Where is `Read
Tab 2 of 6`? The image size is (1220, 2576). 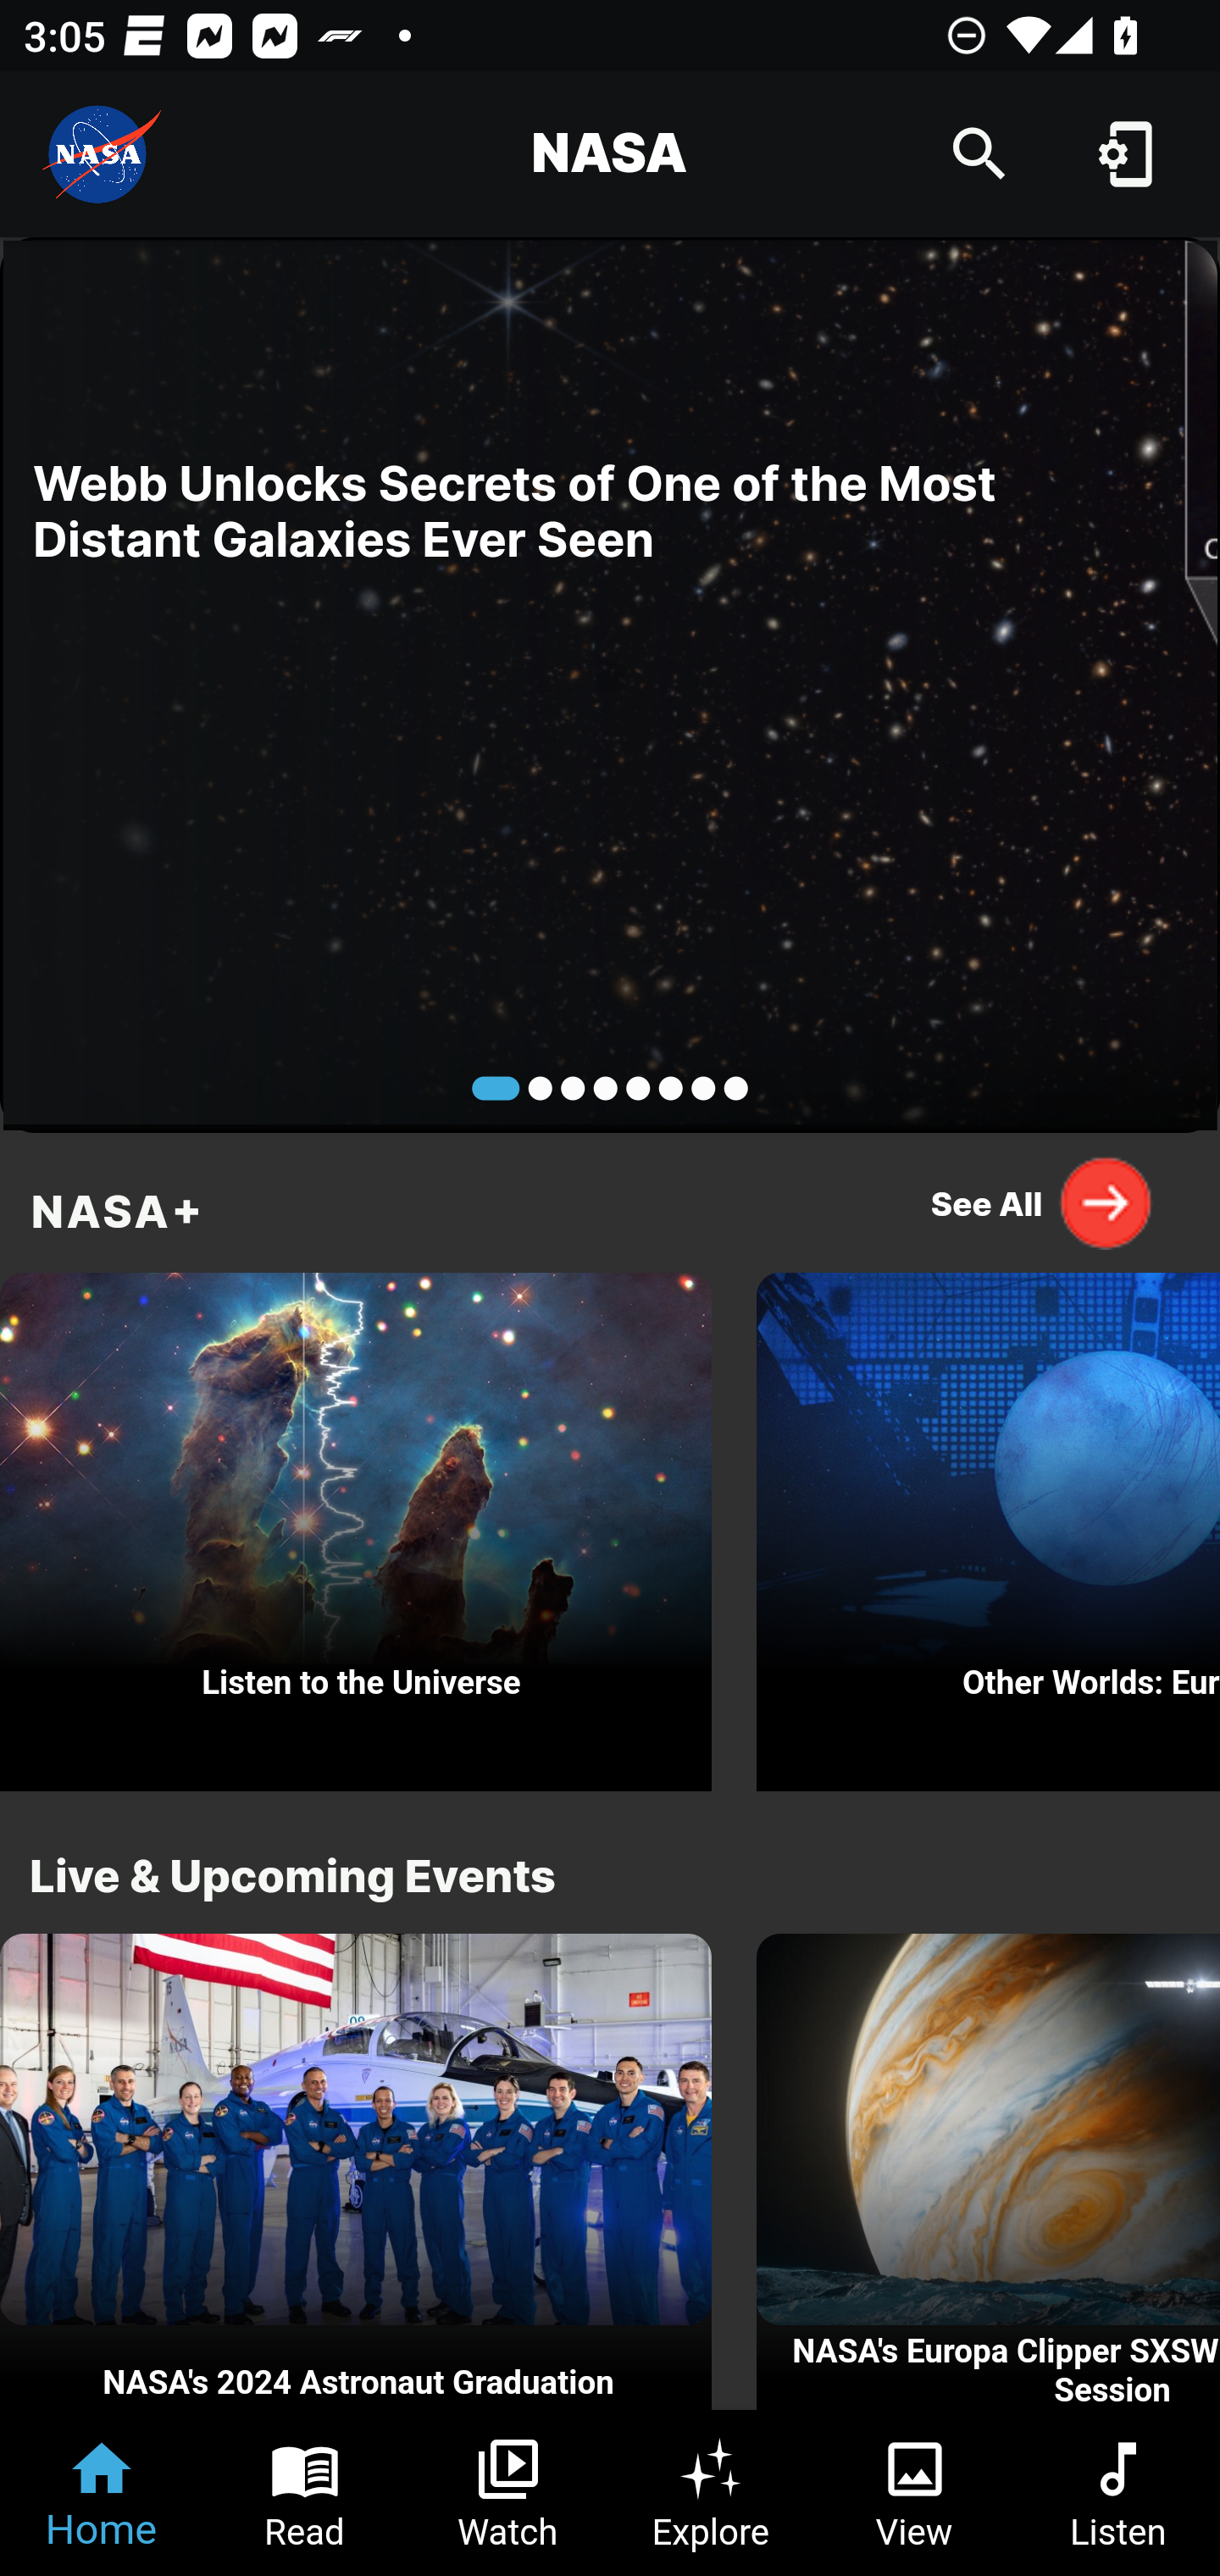 Read
Tab 2 of 6 is located at coordinates (305, 2493).